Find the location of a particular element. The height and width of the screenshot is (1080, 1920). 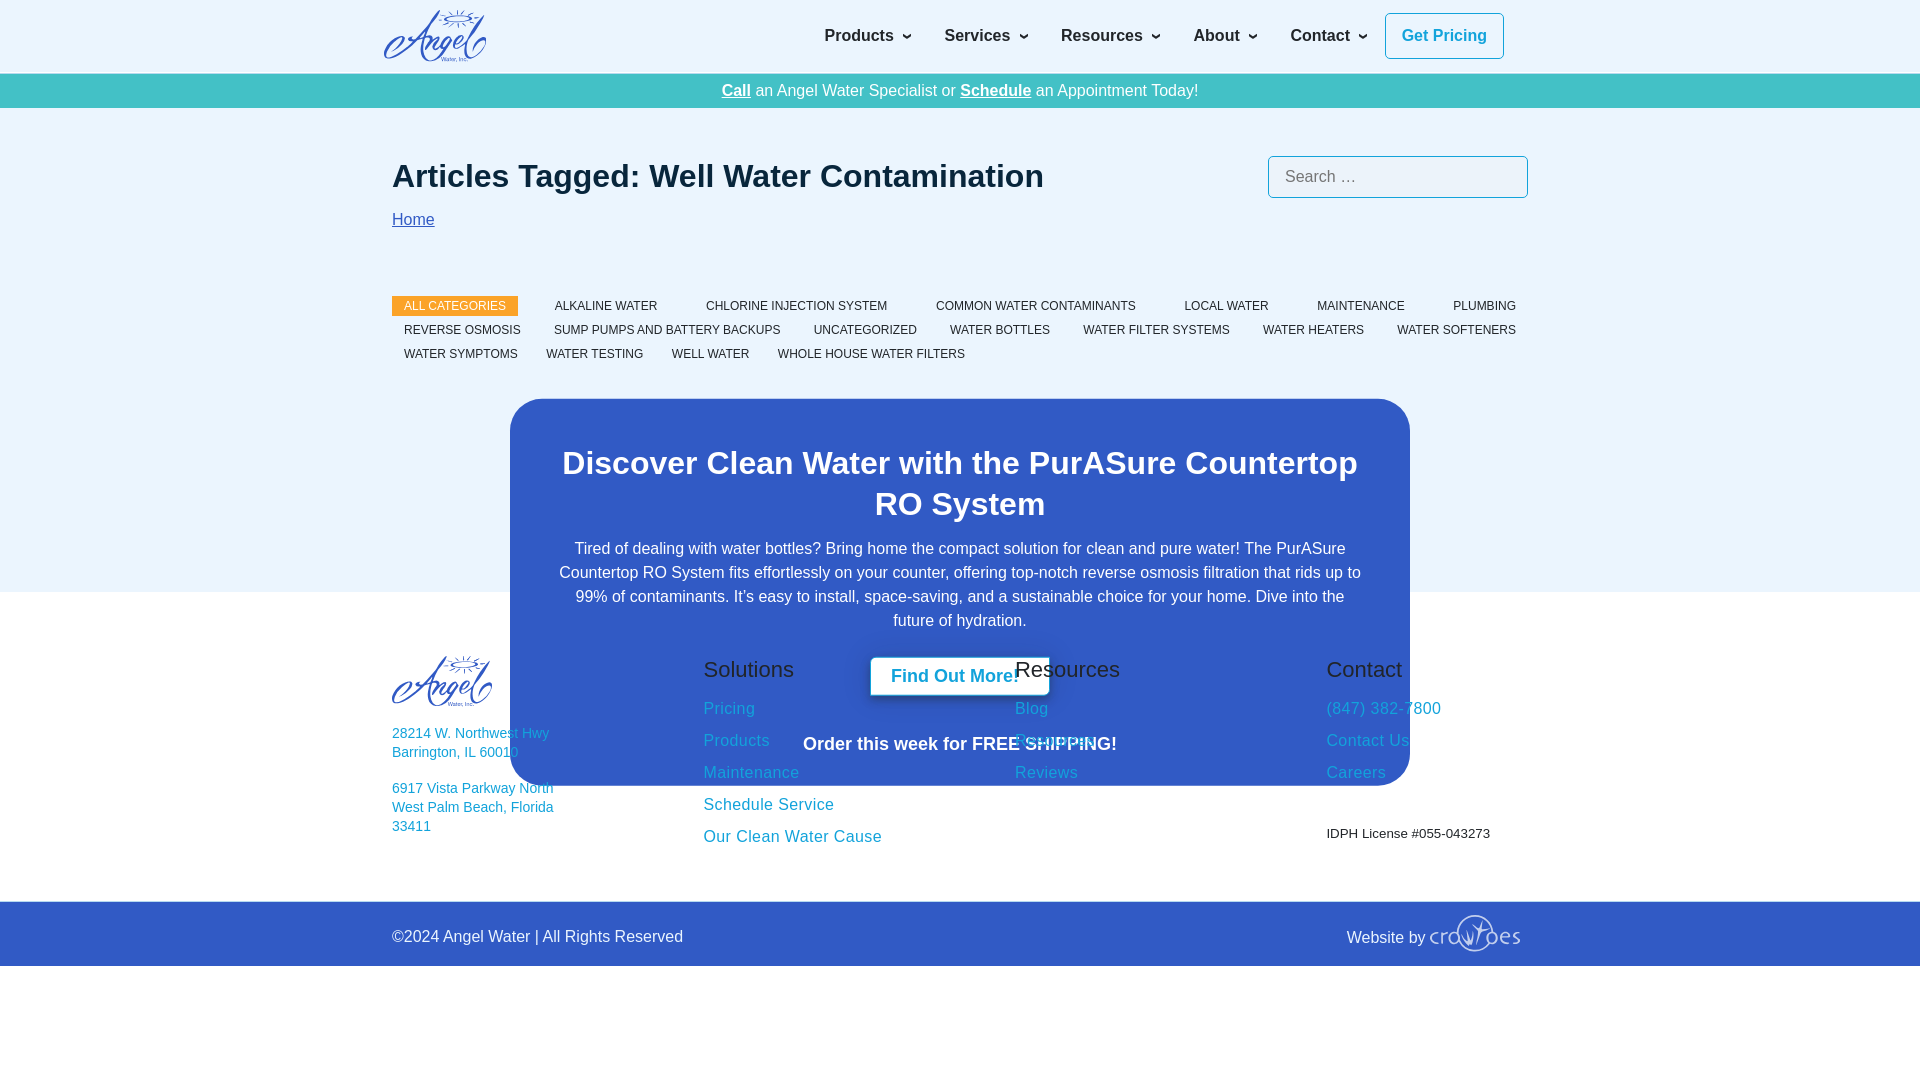

Search is located at coordinates (1350, 28).